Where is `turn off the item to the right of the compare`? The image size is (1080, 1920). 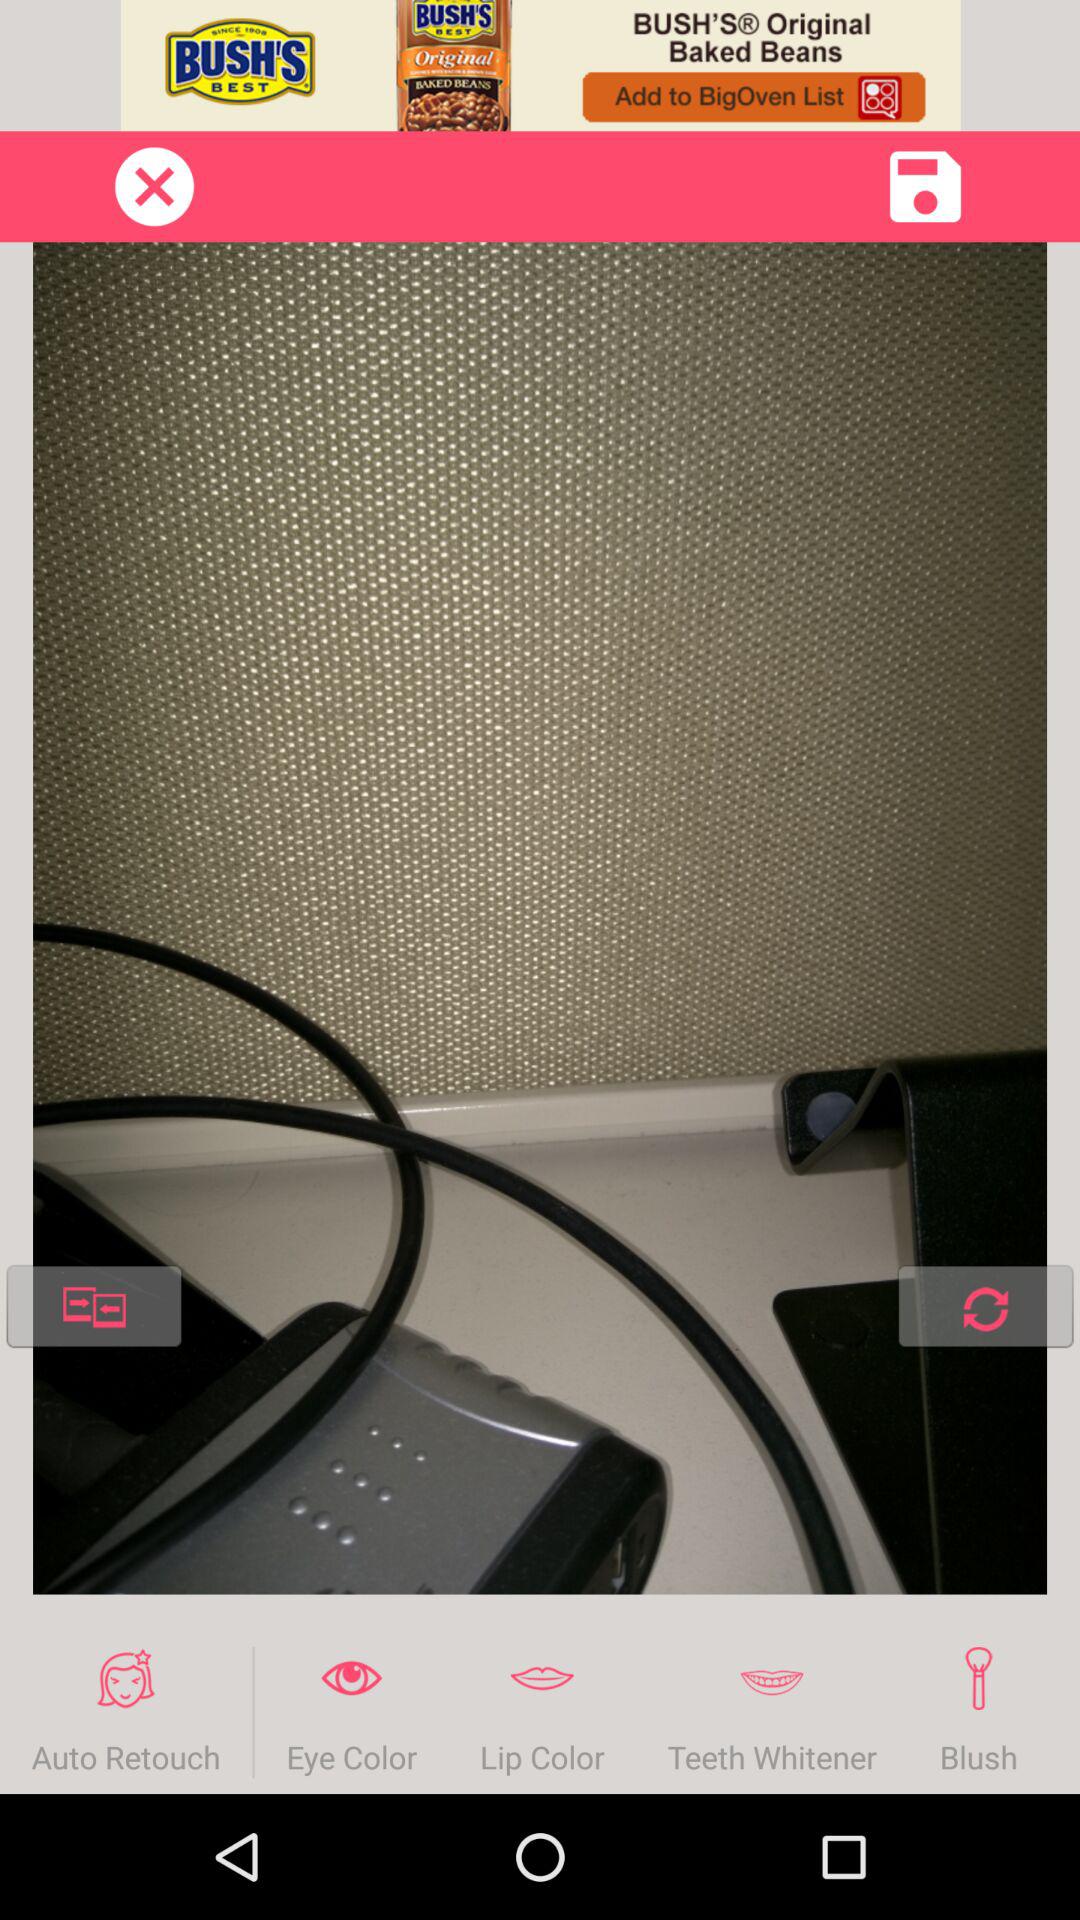
turn off the item to the right of the compare is located at coordinates (985, 1310).